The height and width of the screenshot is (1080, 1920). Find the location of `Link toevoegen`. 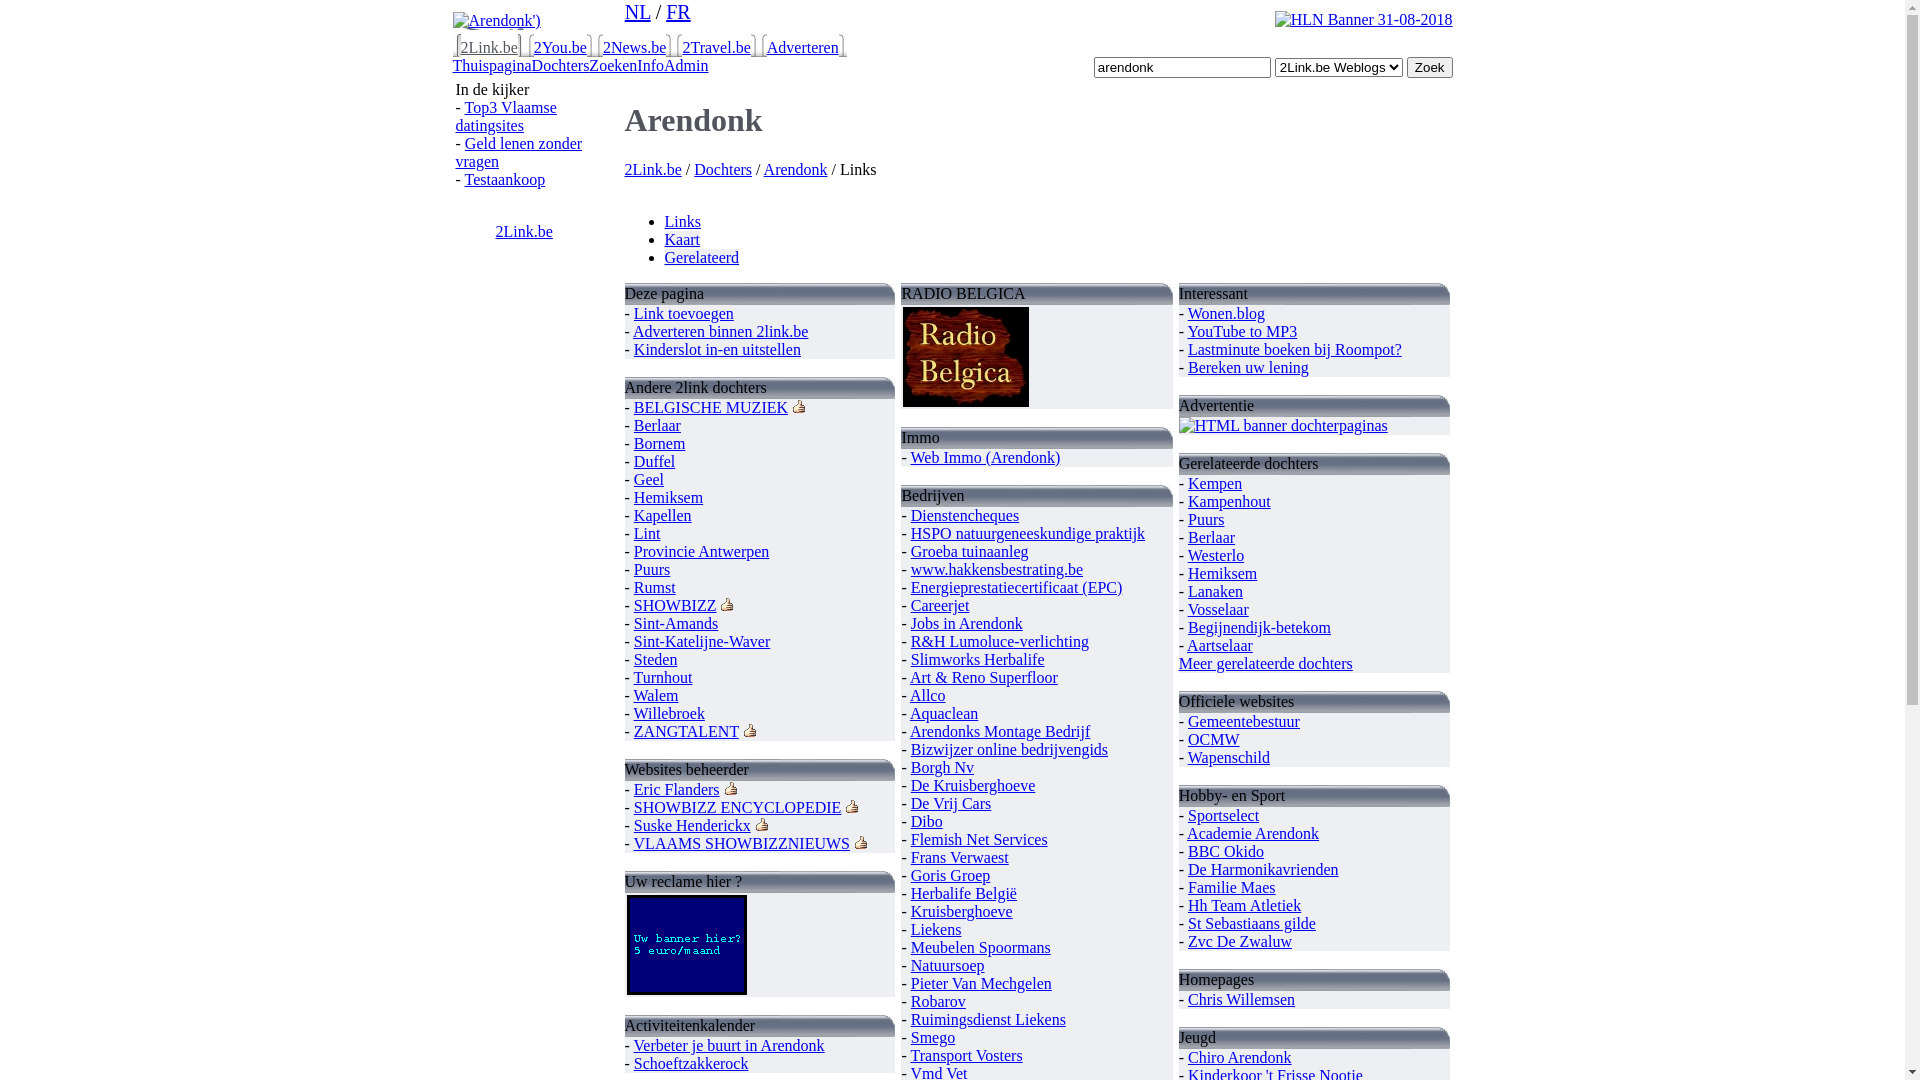

Link toevoegen is located at coordinates (684, 314).